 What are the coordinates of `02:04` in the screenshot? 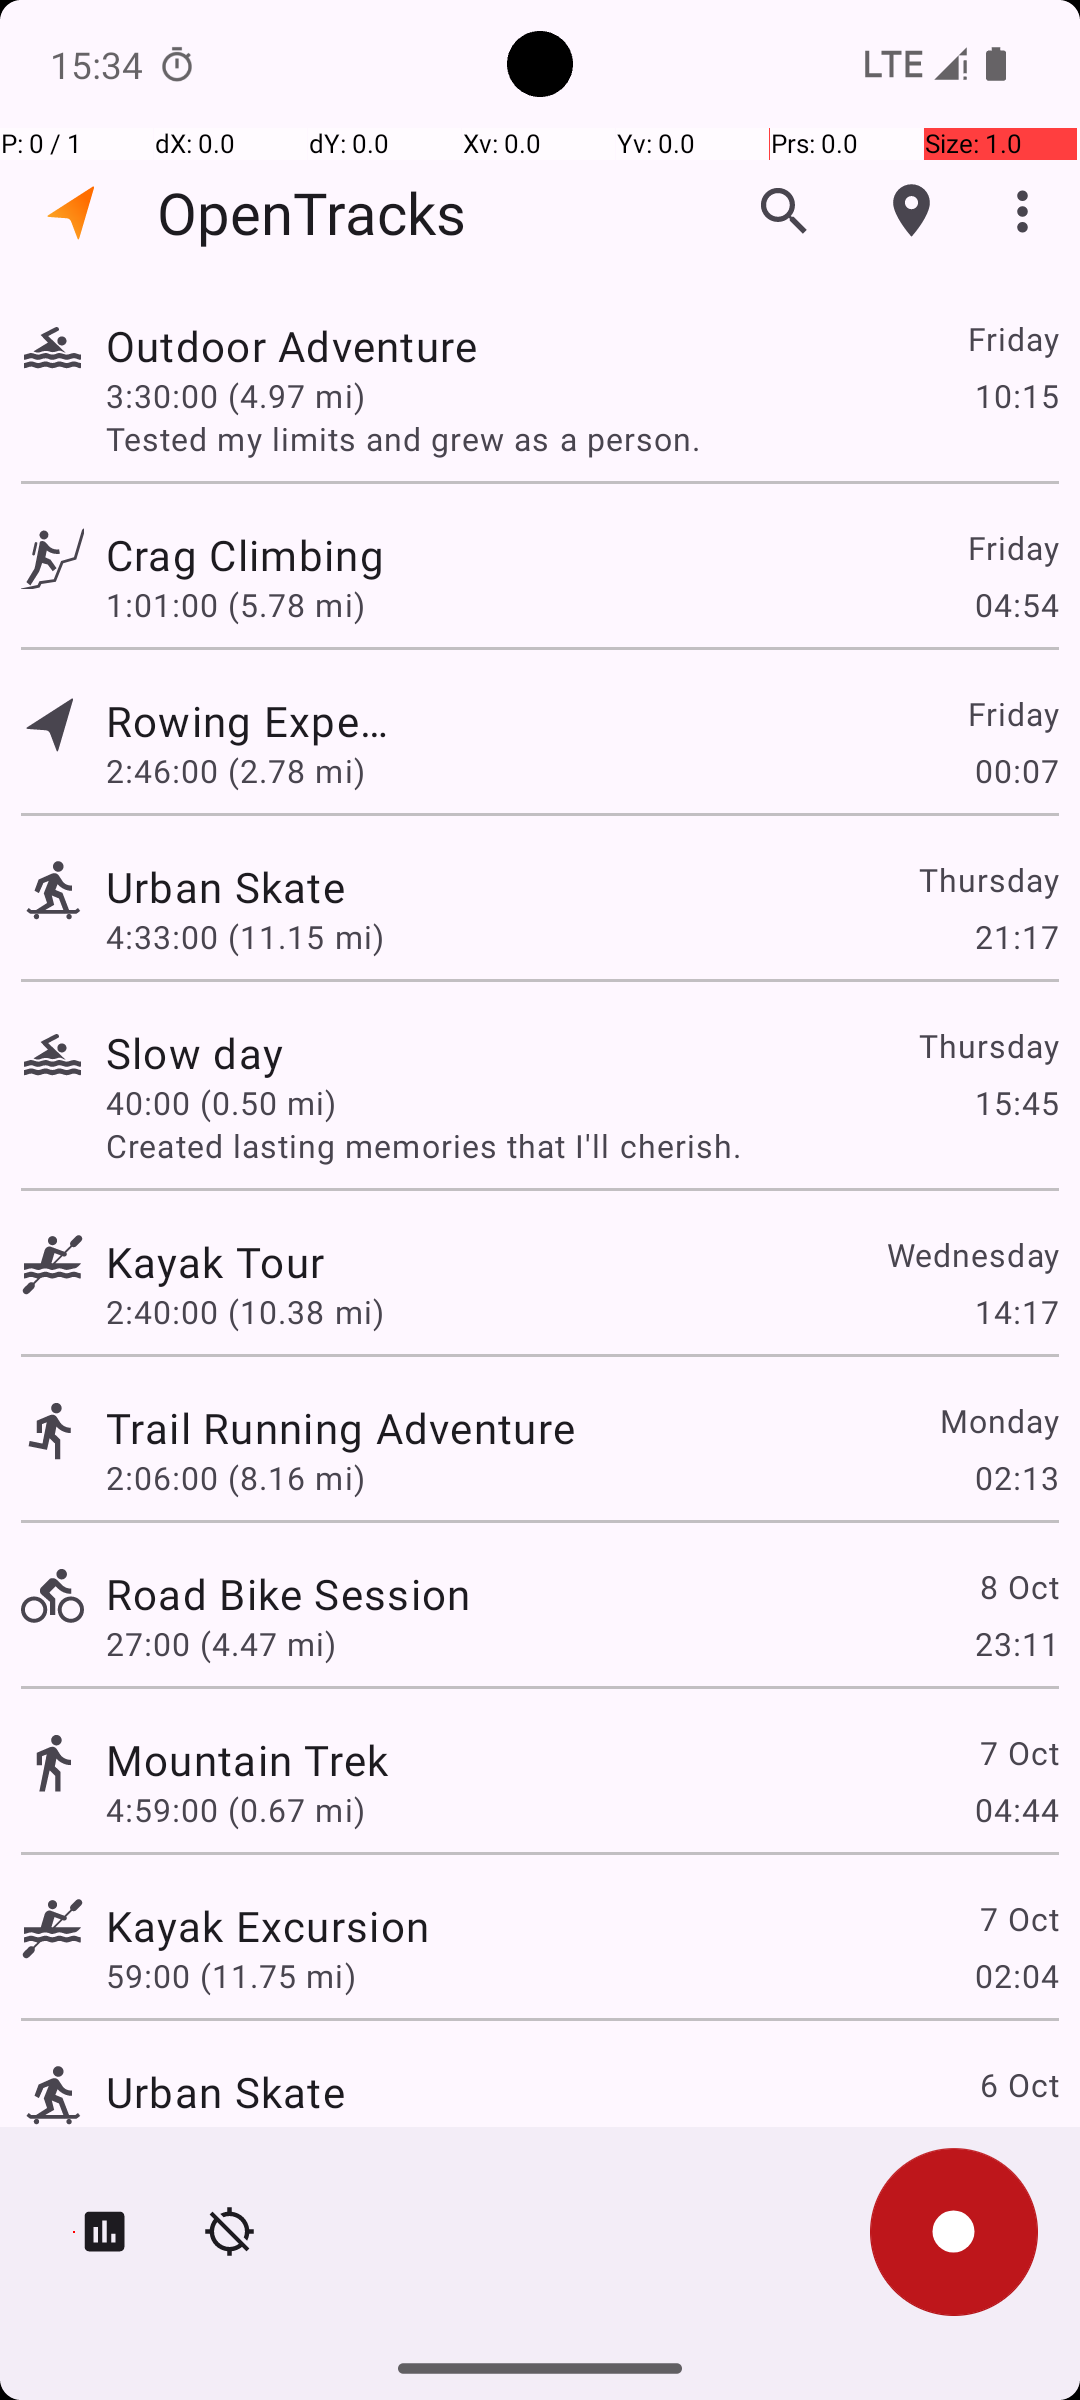 It's located at (1016, 1976).